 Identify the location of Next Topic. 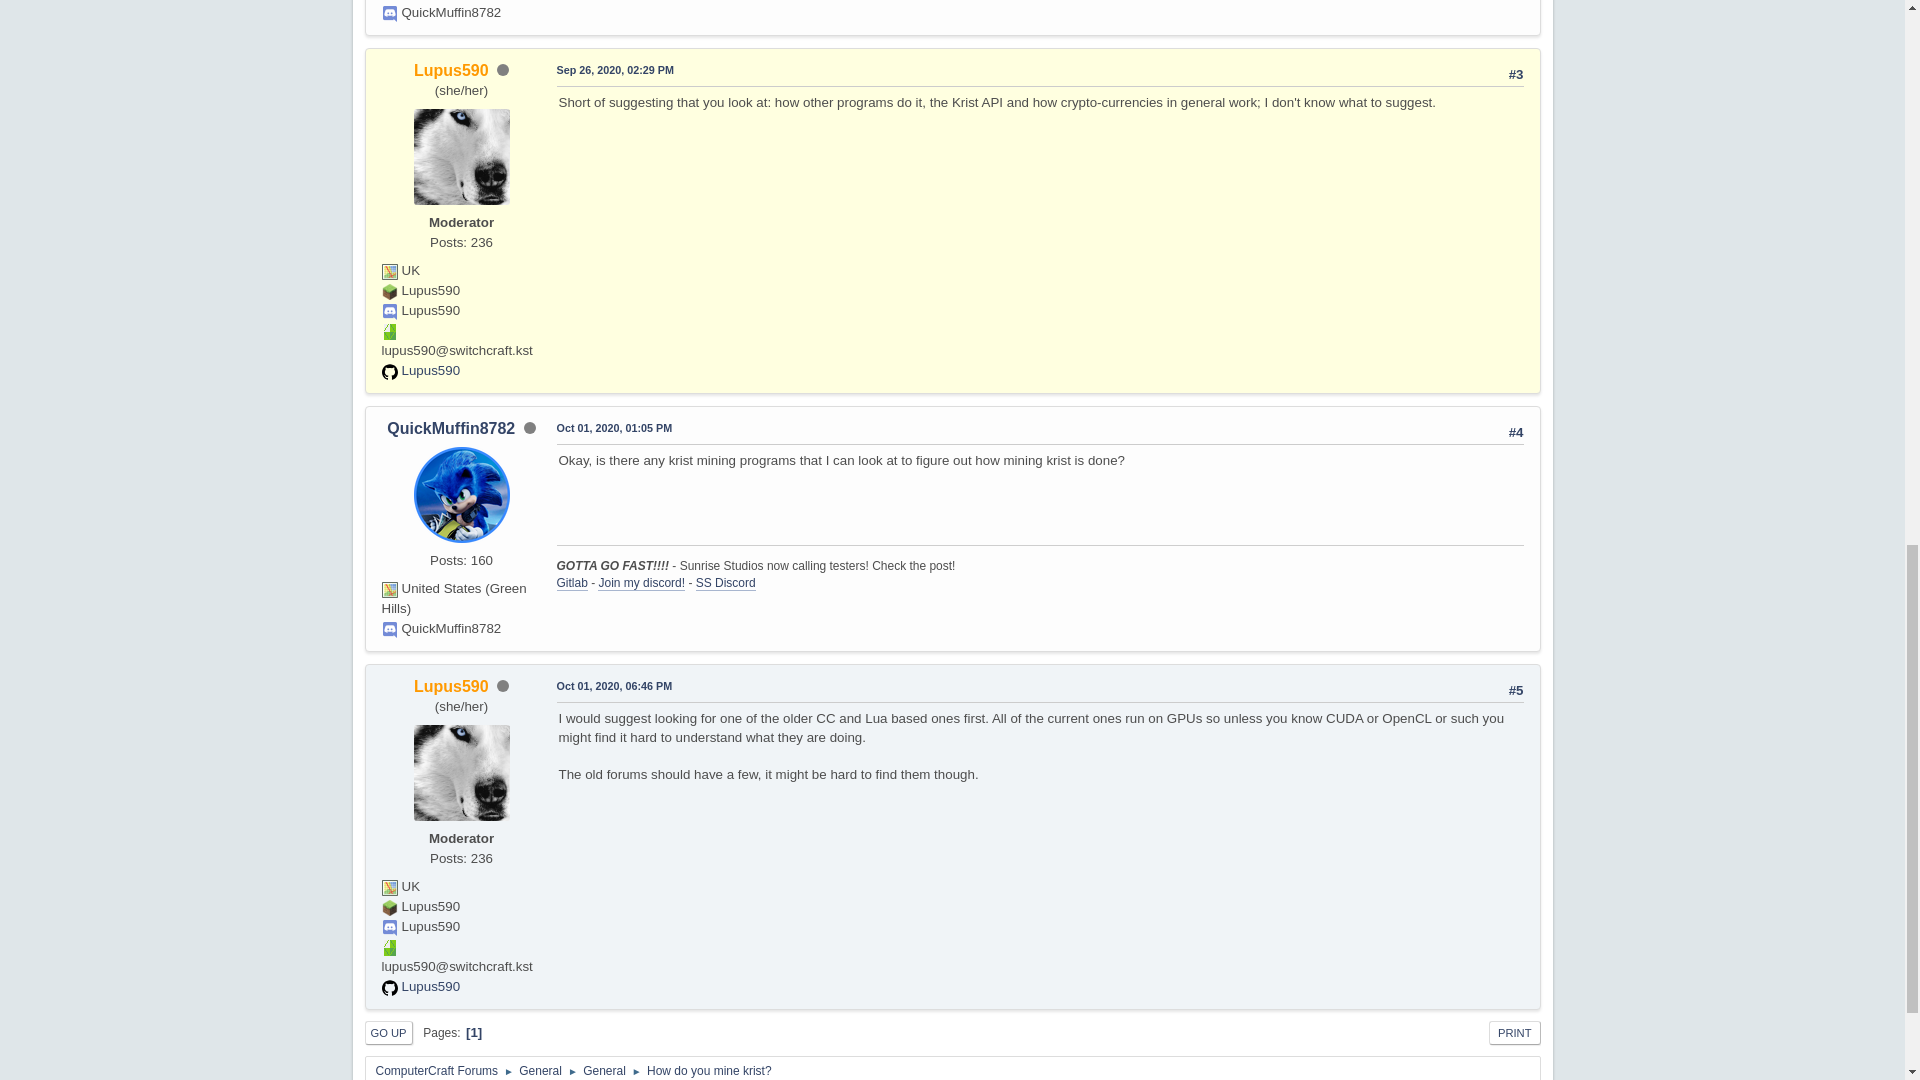
(1496, 310).